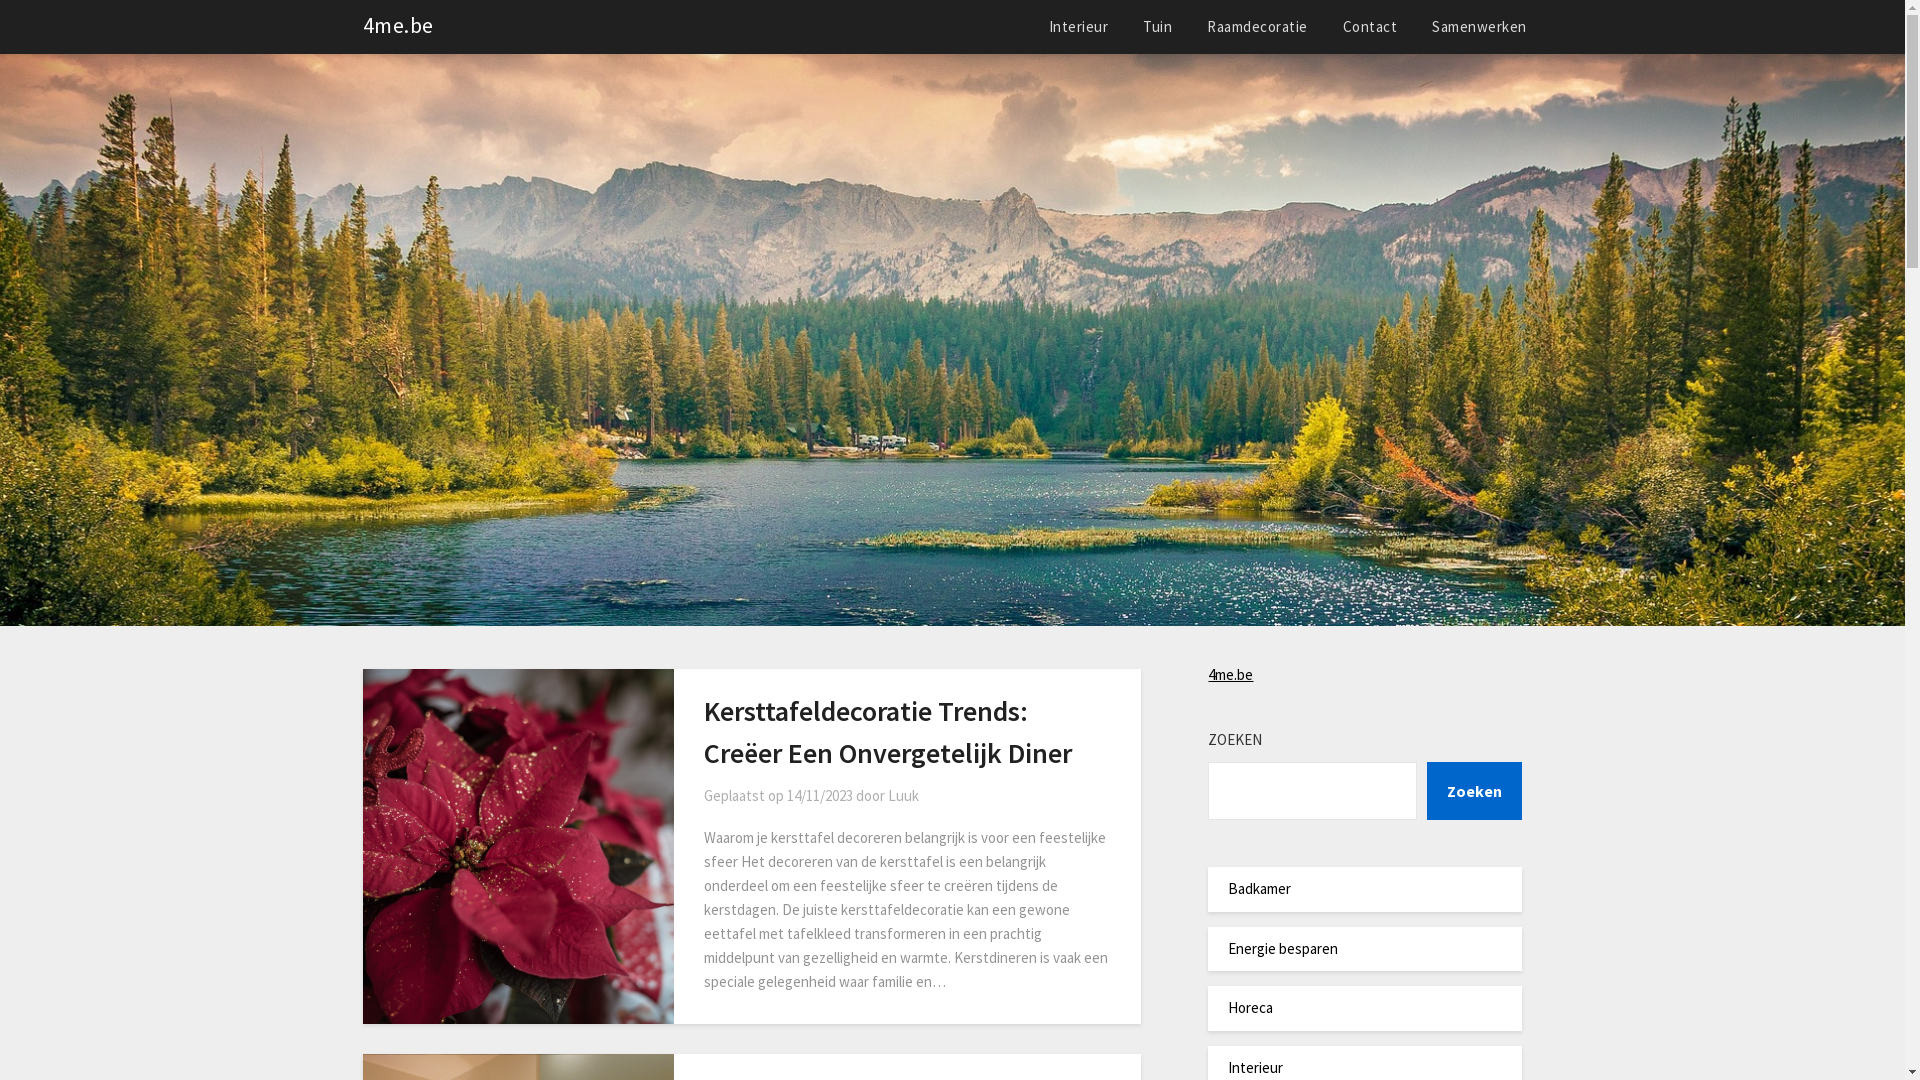 Image resolution: width=1920 pixels, height=1080 pixels. What do you see at coordinates (1260, 888) in the screenshot?
I see `Badkamer` at bounding box center [1260, 888].